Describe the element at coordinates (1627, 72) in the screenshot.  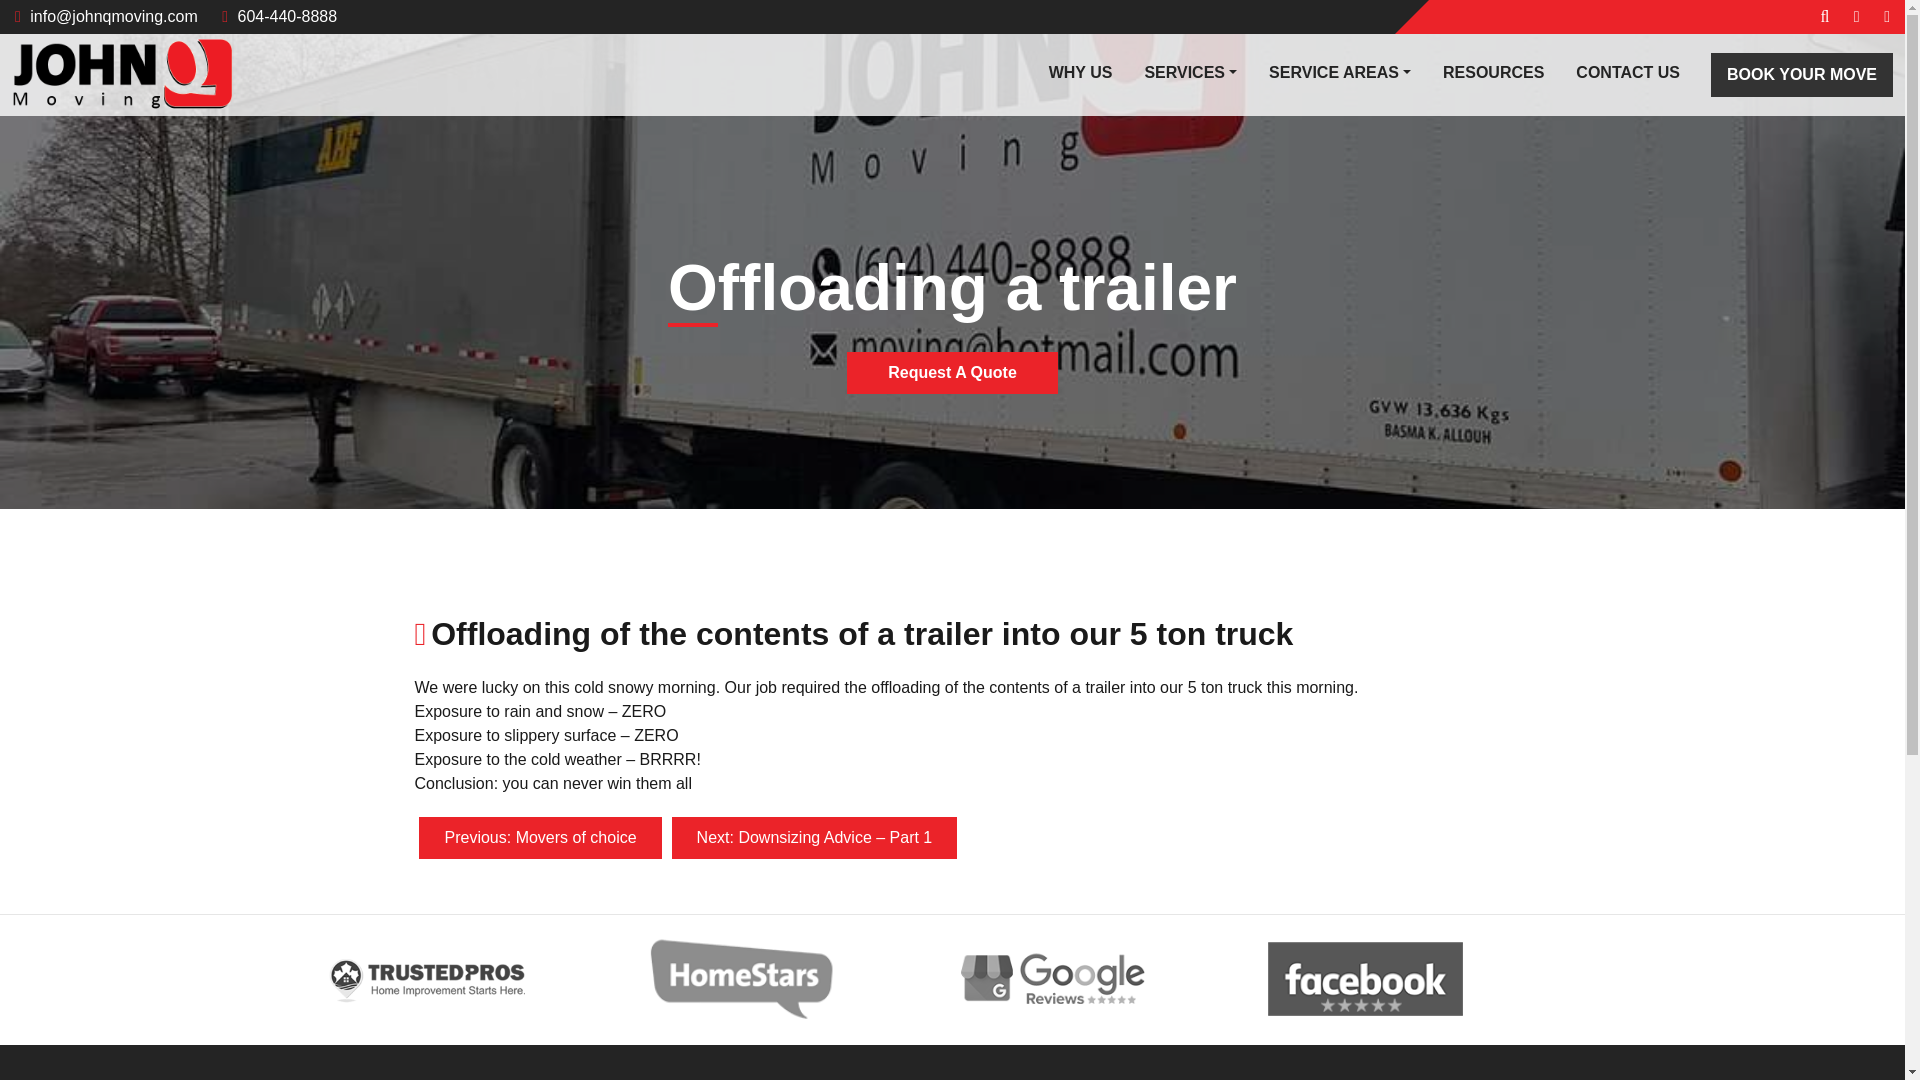
I see `CONTACT US` at that location.